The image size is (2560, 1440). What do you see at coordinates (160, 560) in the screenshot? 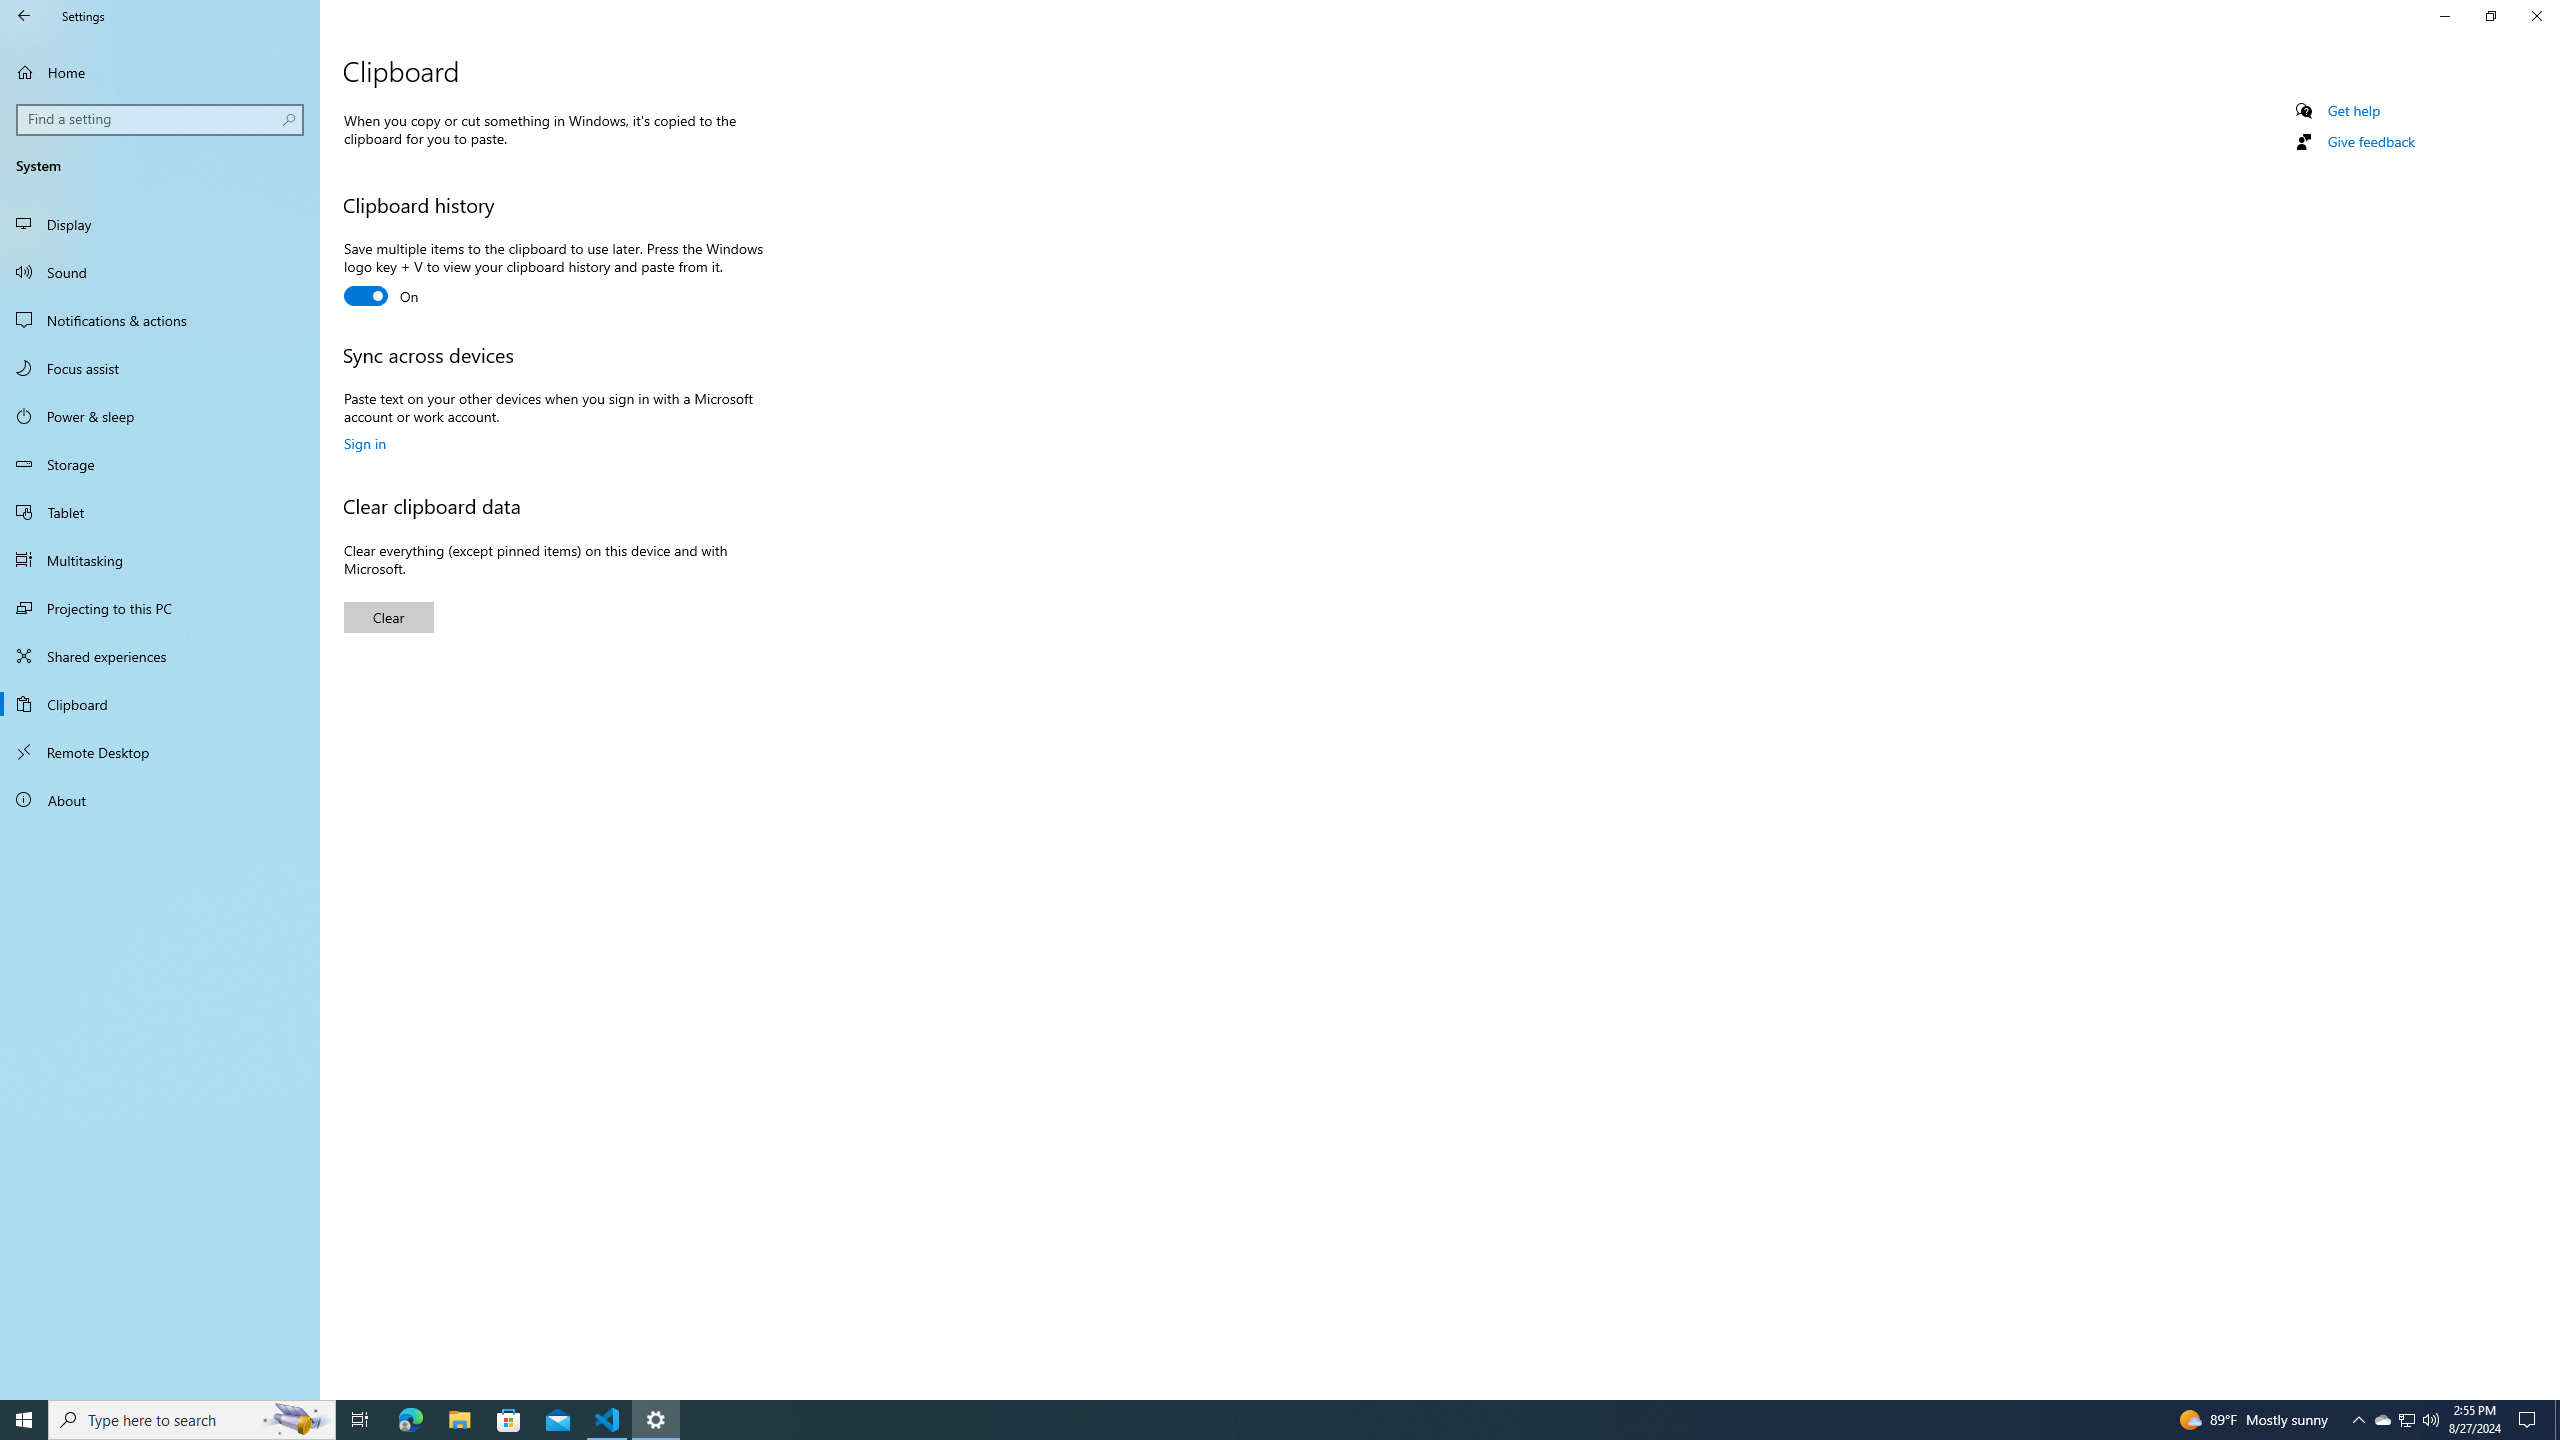
I see `Display` at bounding box center [160, 560].